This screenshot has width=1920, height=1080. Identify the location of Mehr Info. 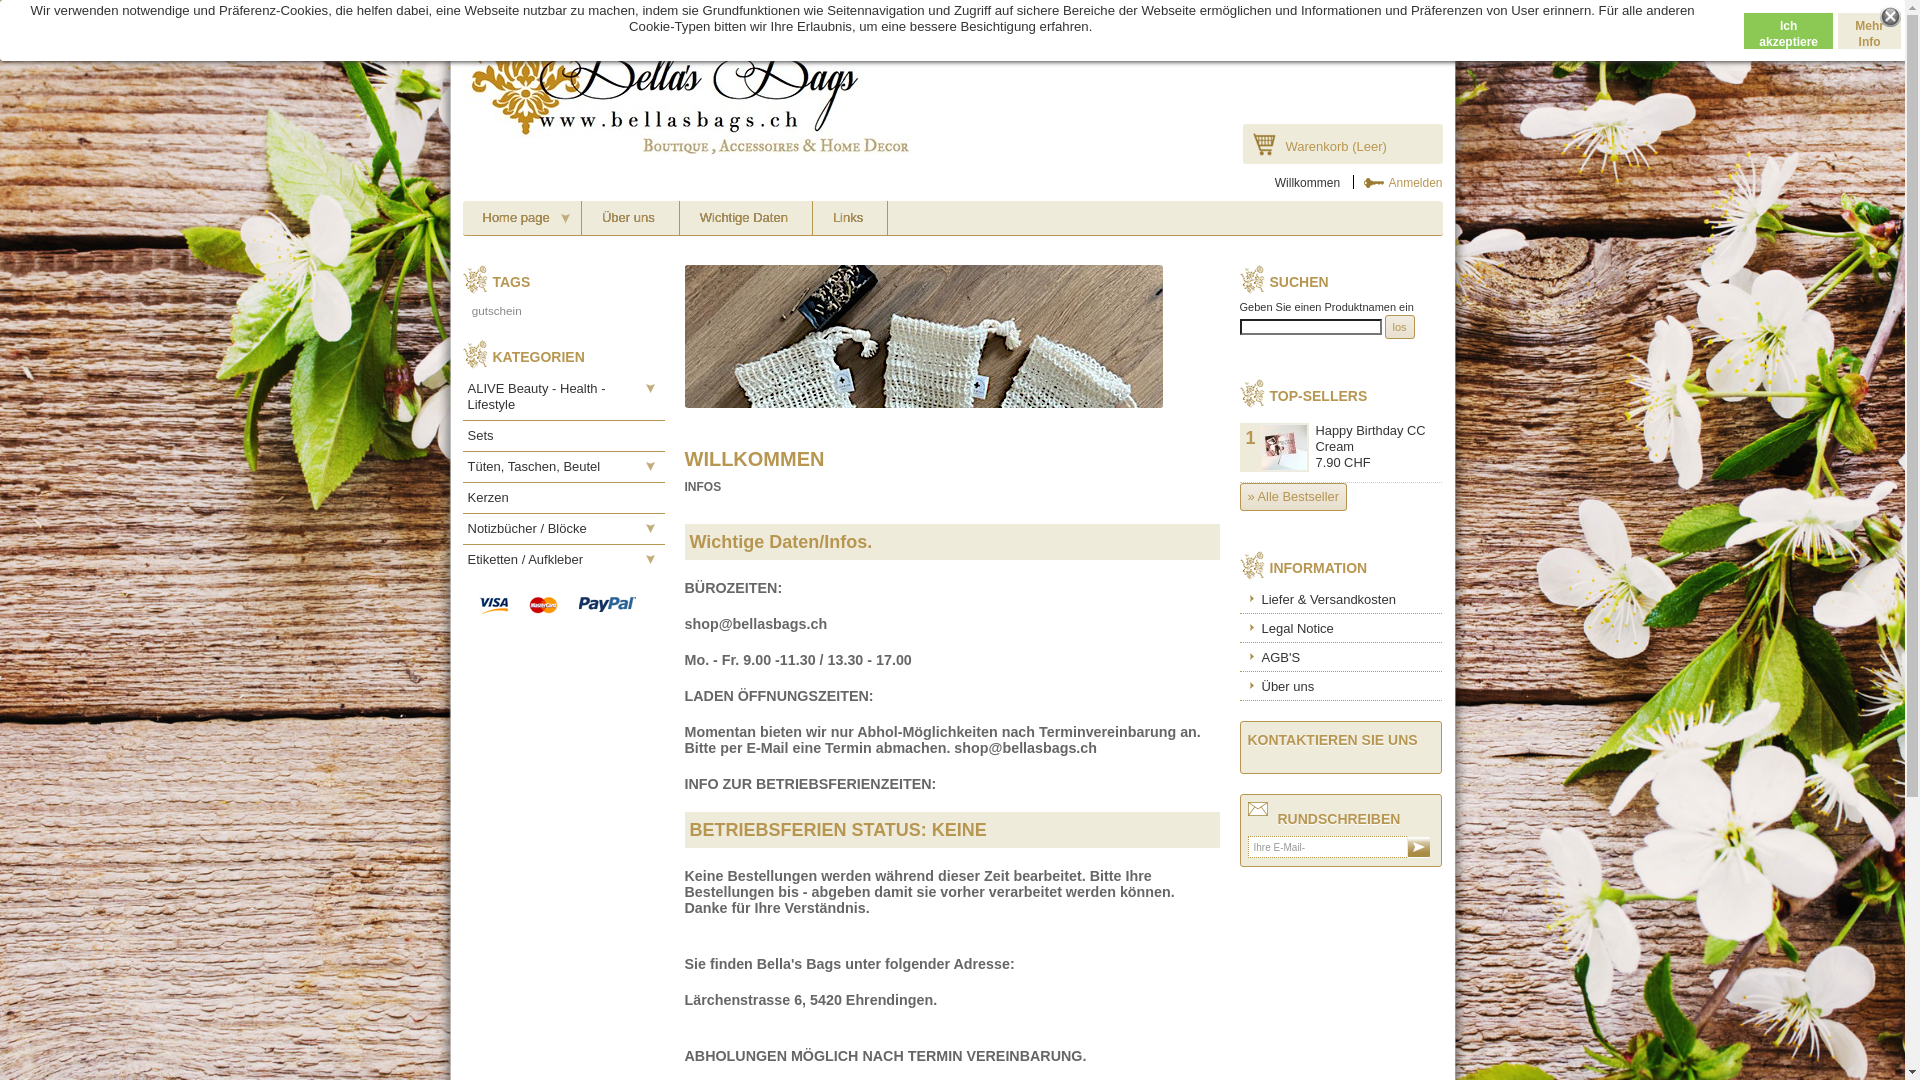
(1870, 30).